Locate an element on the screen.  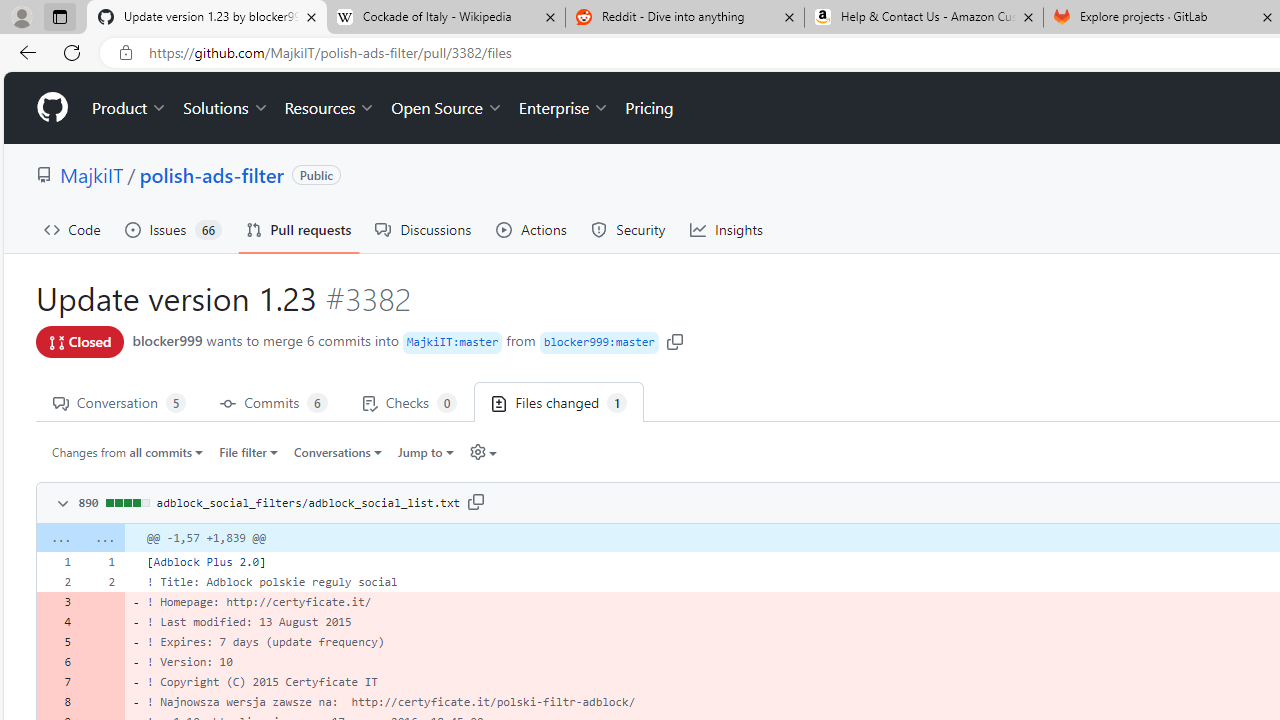
1 is located at coordinates (102, 562).